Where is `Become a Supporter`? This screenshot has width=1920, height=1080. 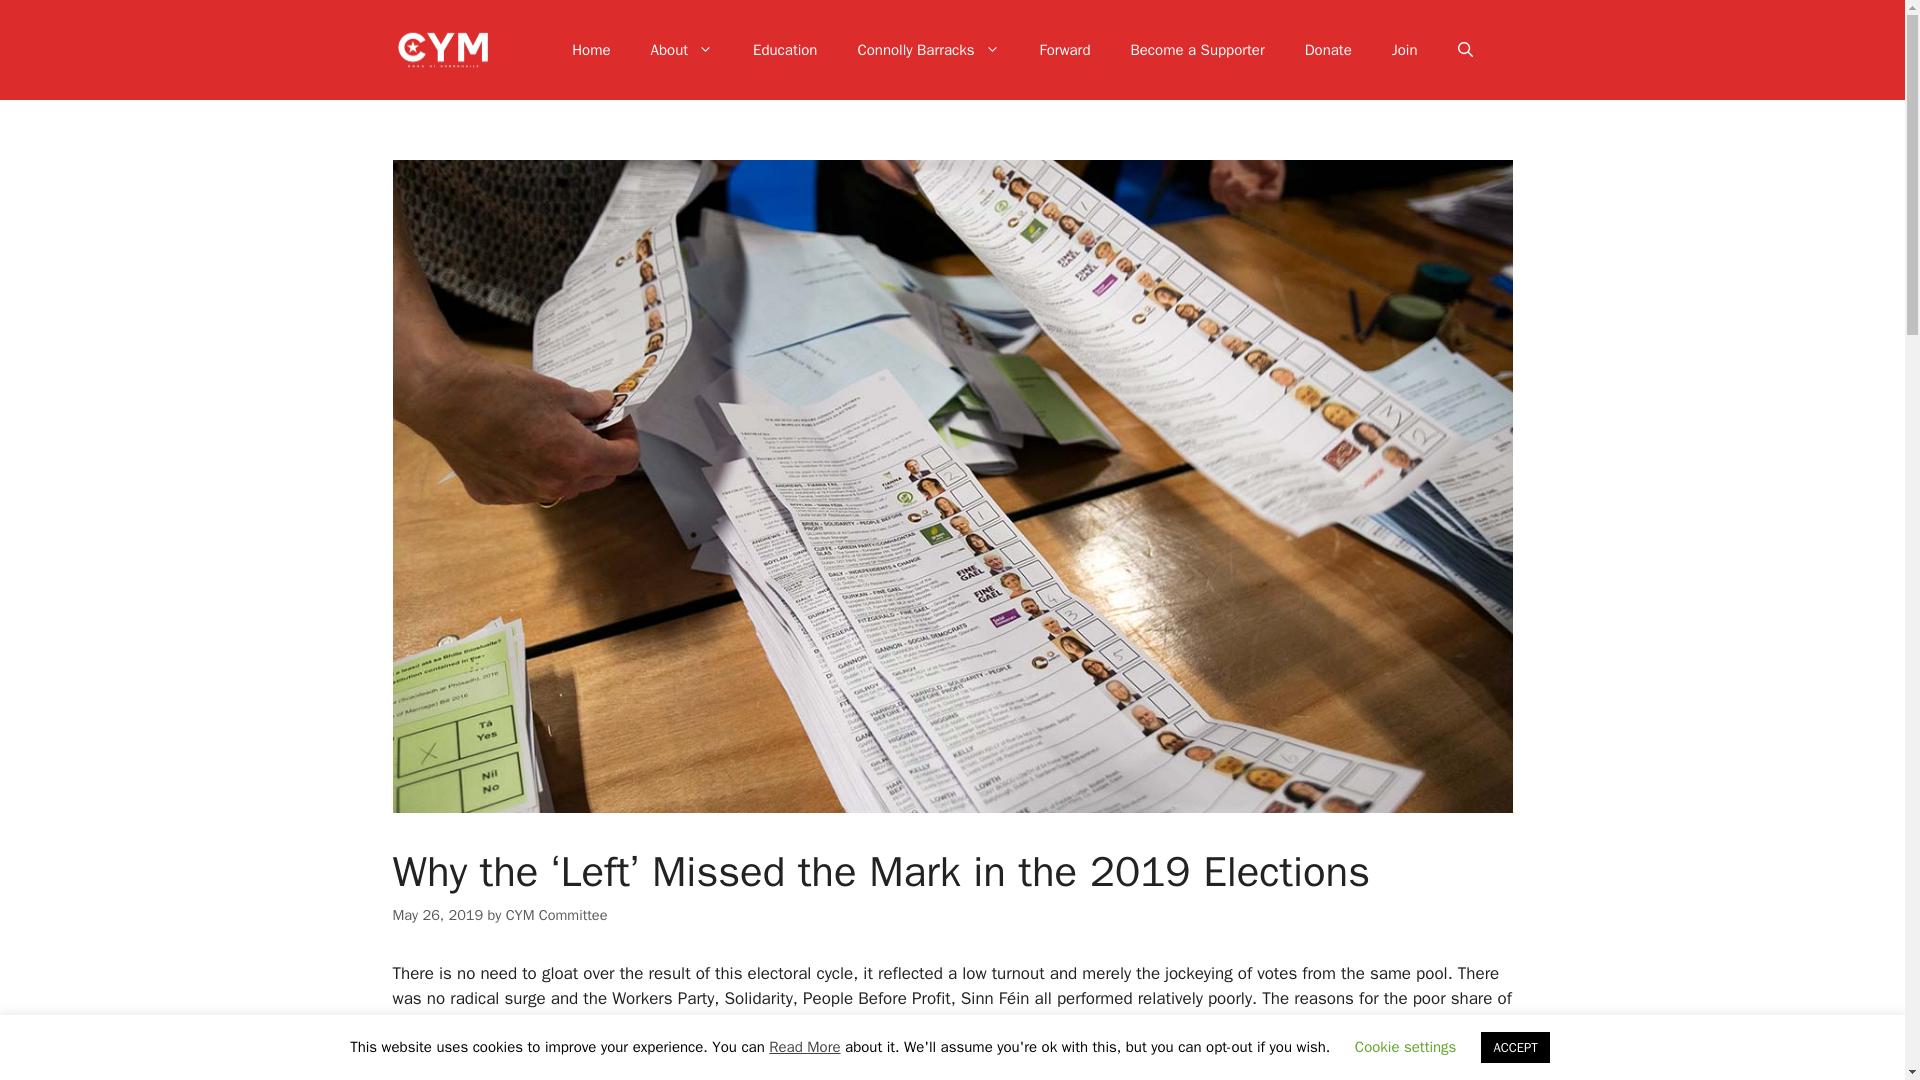 Become a Supporter is located at coordinates (1196, 50).